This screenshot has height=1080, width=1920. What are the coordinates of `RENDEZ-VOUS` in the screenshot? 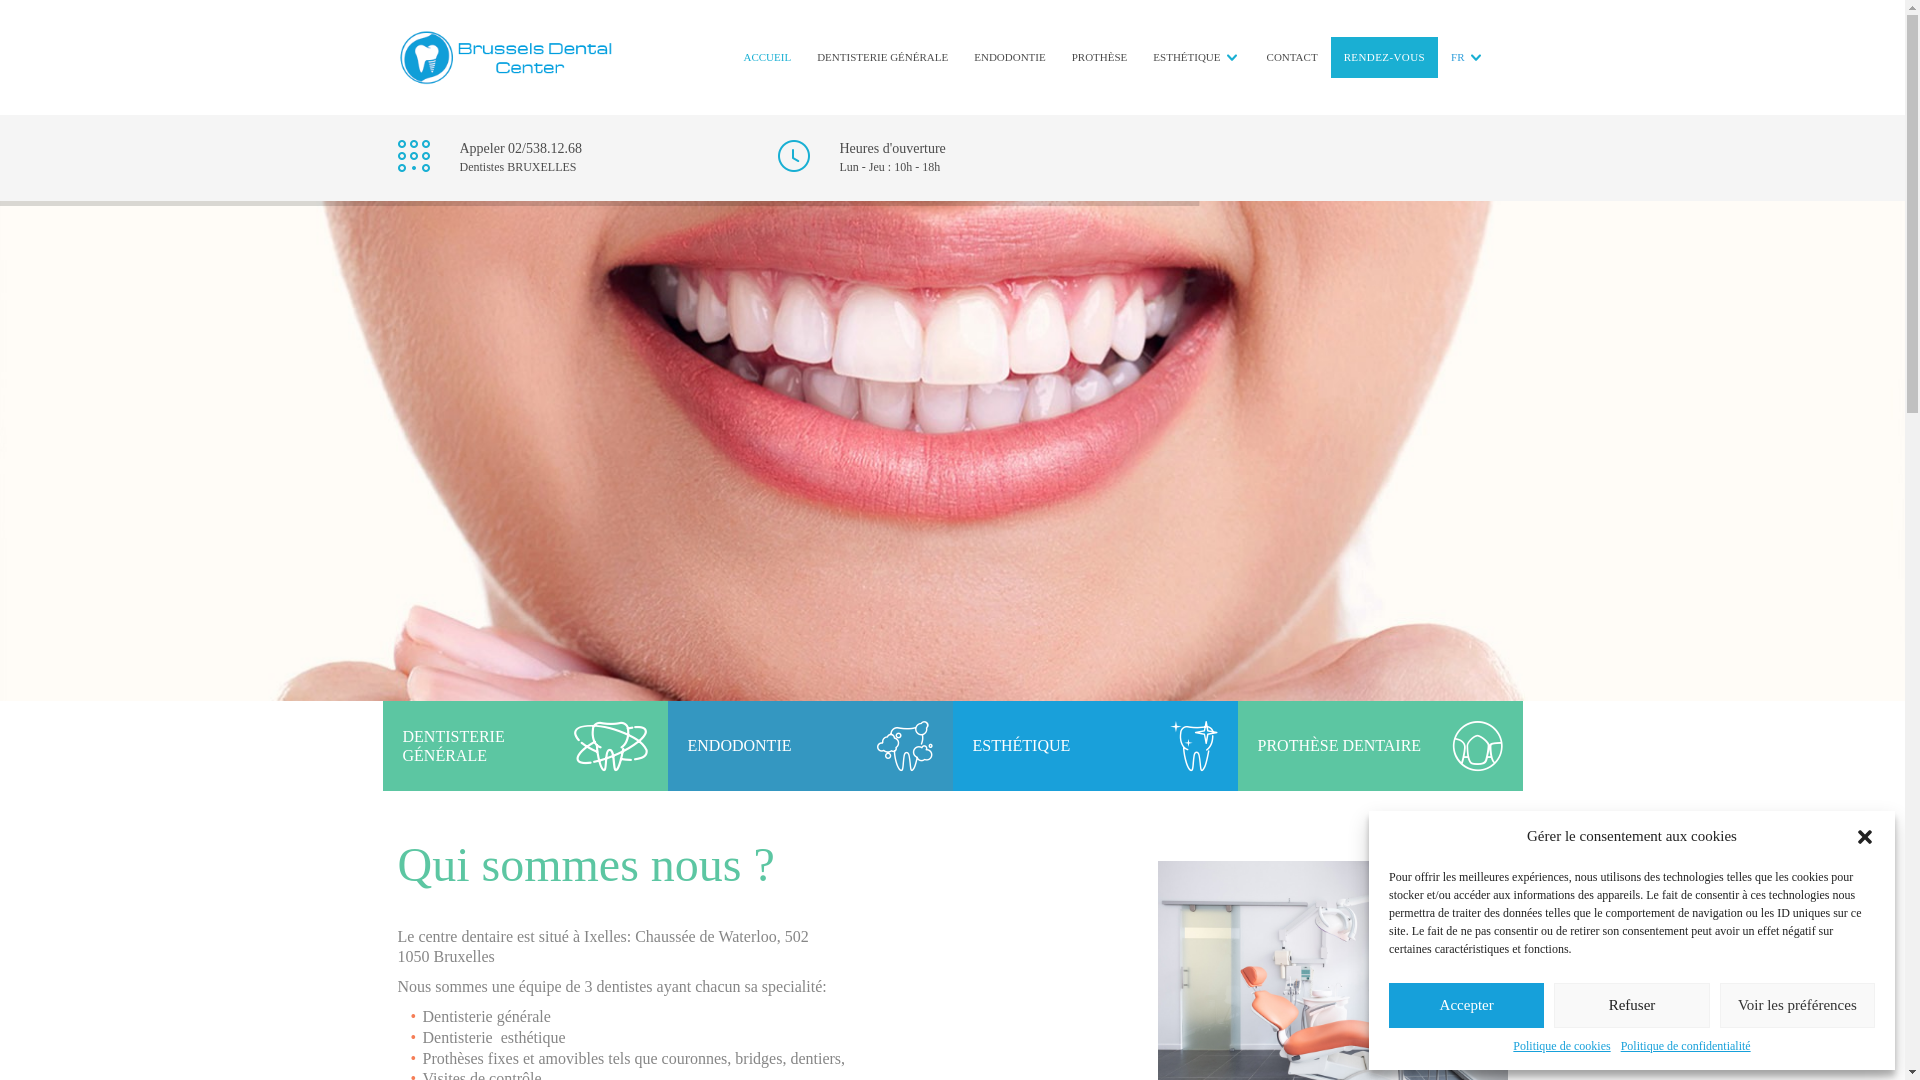 It's located at (1384, 57).